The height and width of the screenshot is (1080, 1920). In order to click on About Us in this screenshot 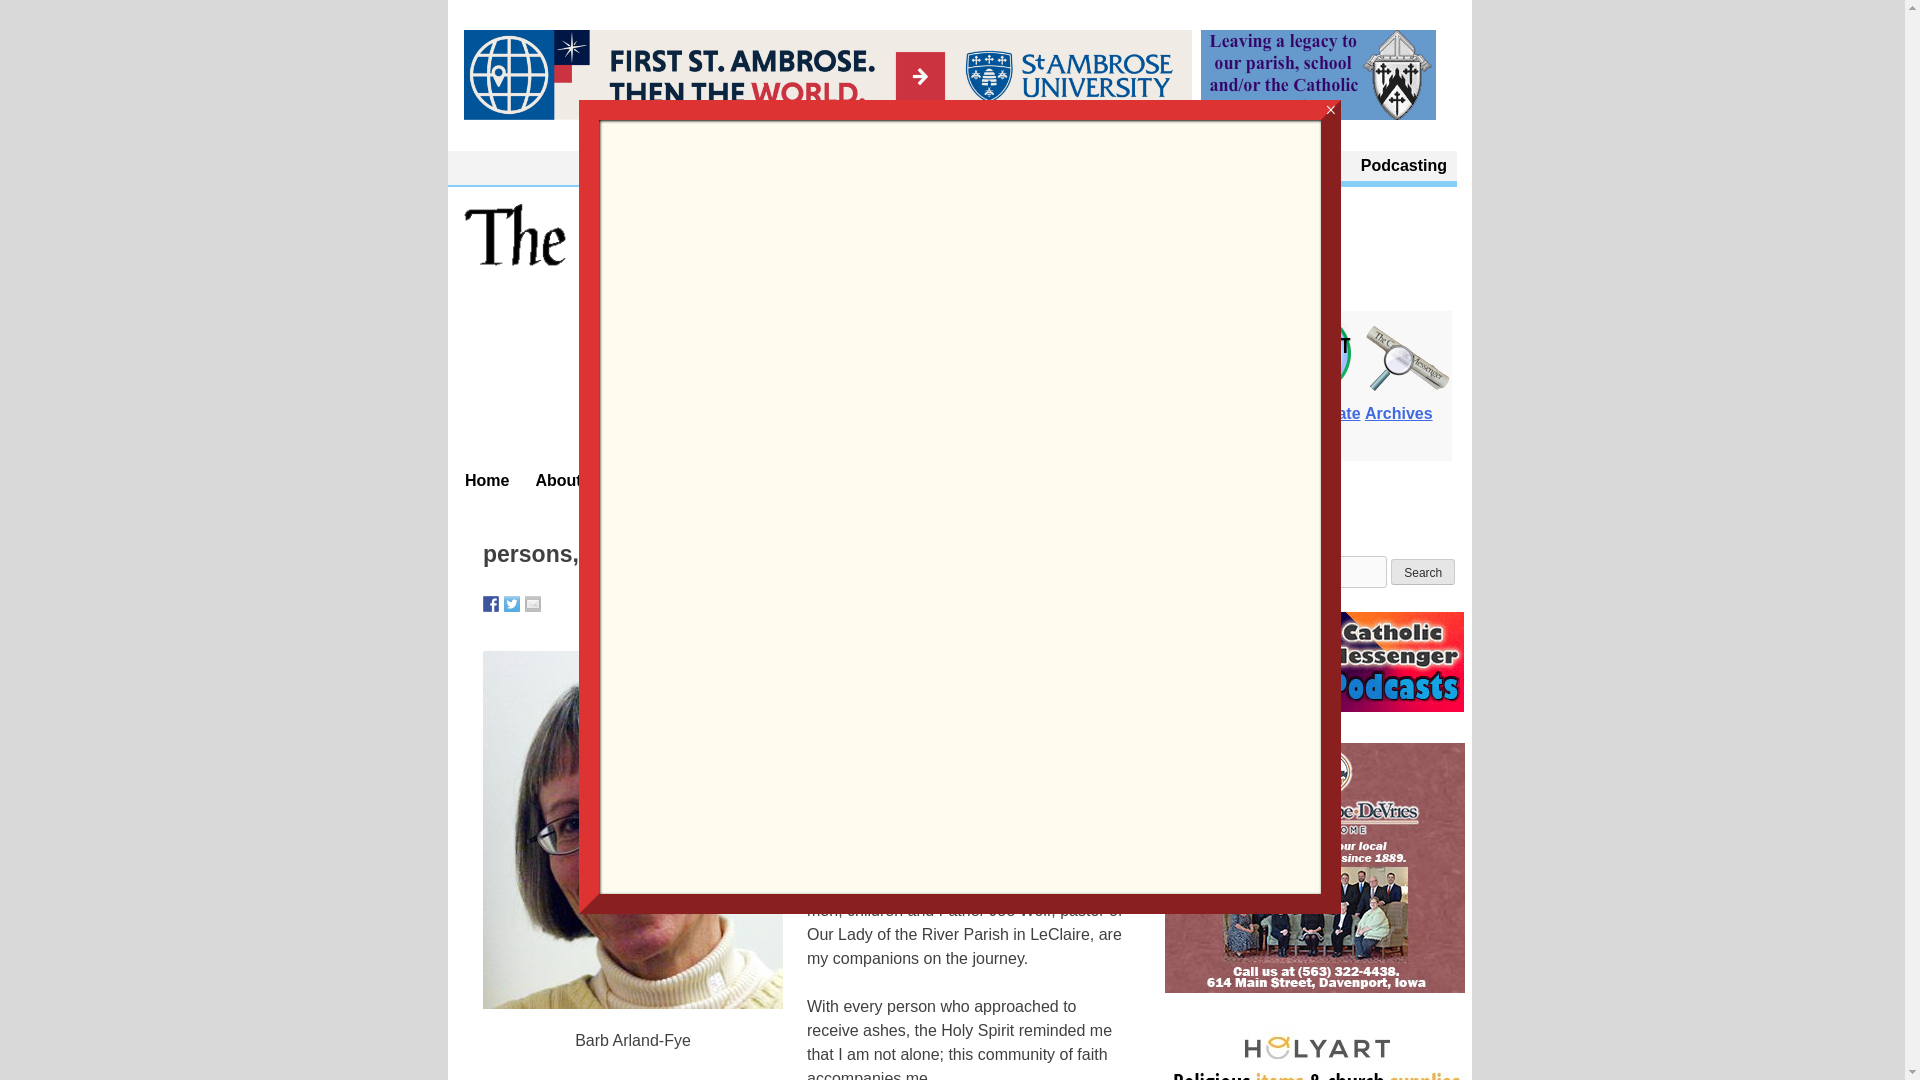, I will do `click(1200, 166)`.